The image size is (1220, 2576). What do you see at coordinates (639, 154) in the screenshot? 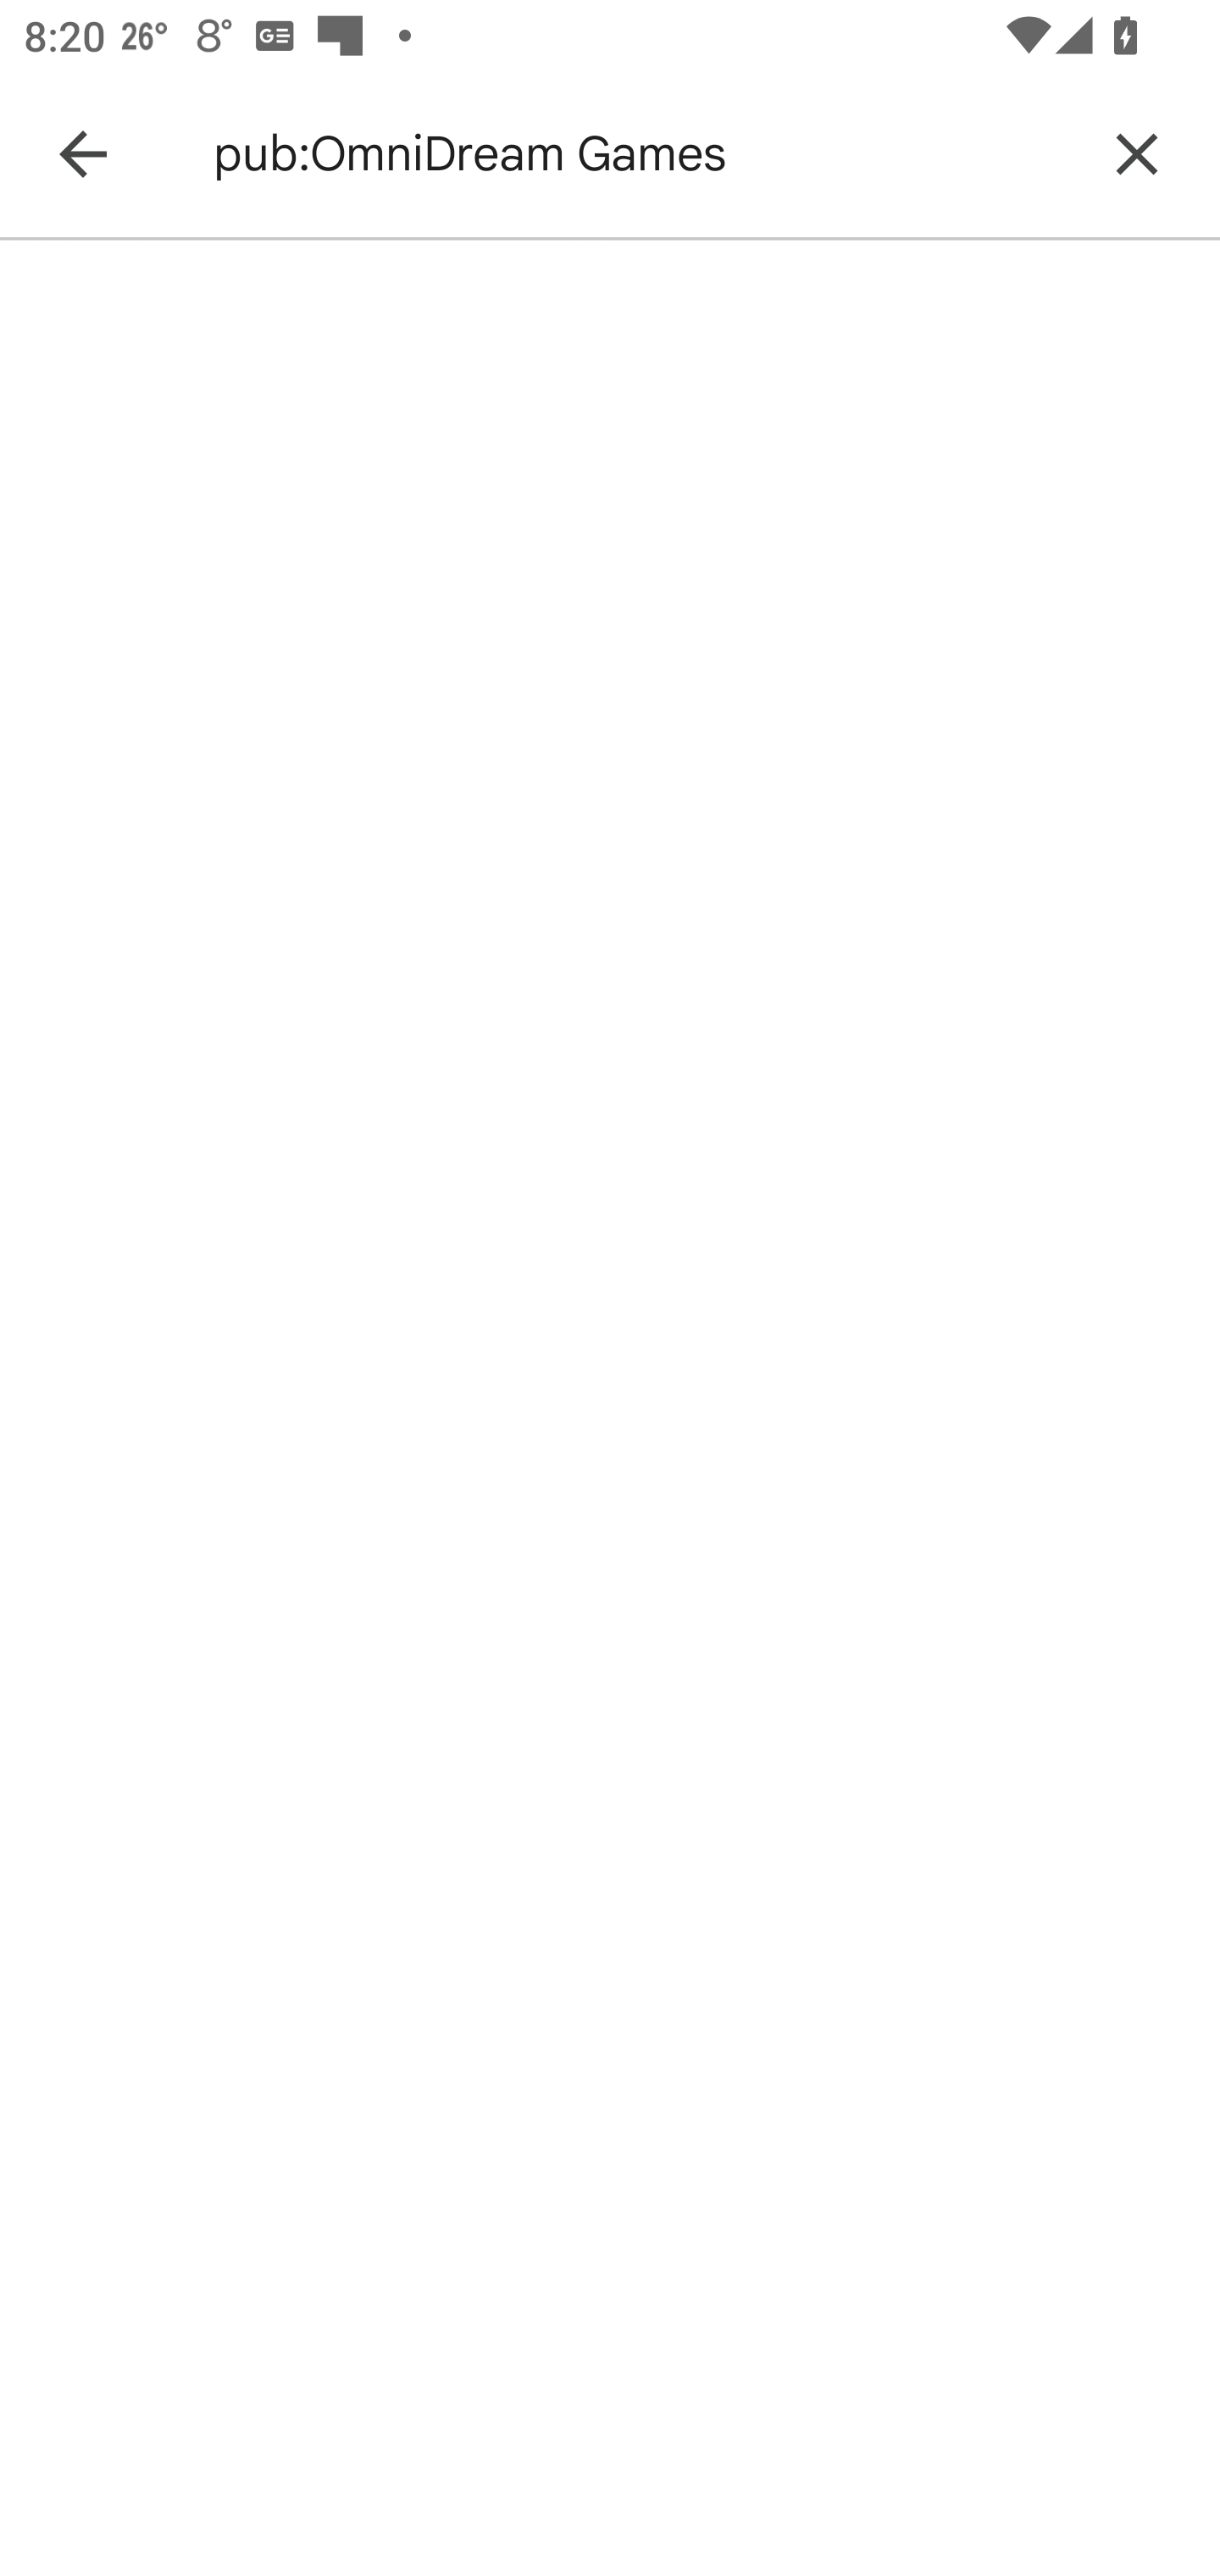
I see `pub:OmniDream Games` at bounding box center [639, 154].